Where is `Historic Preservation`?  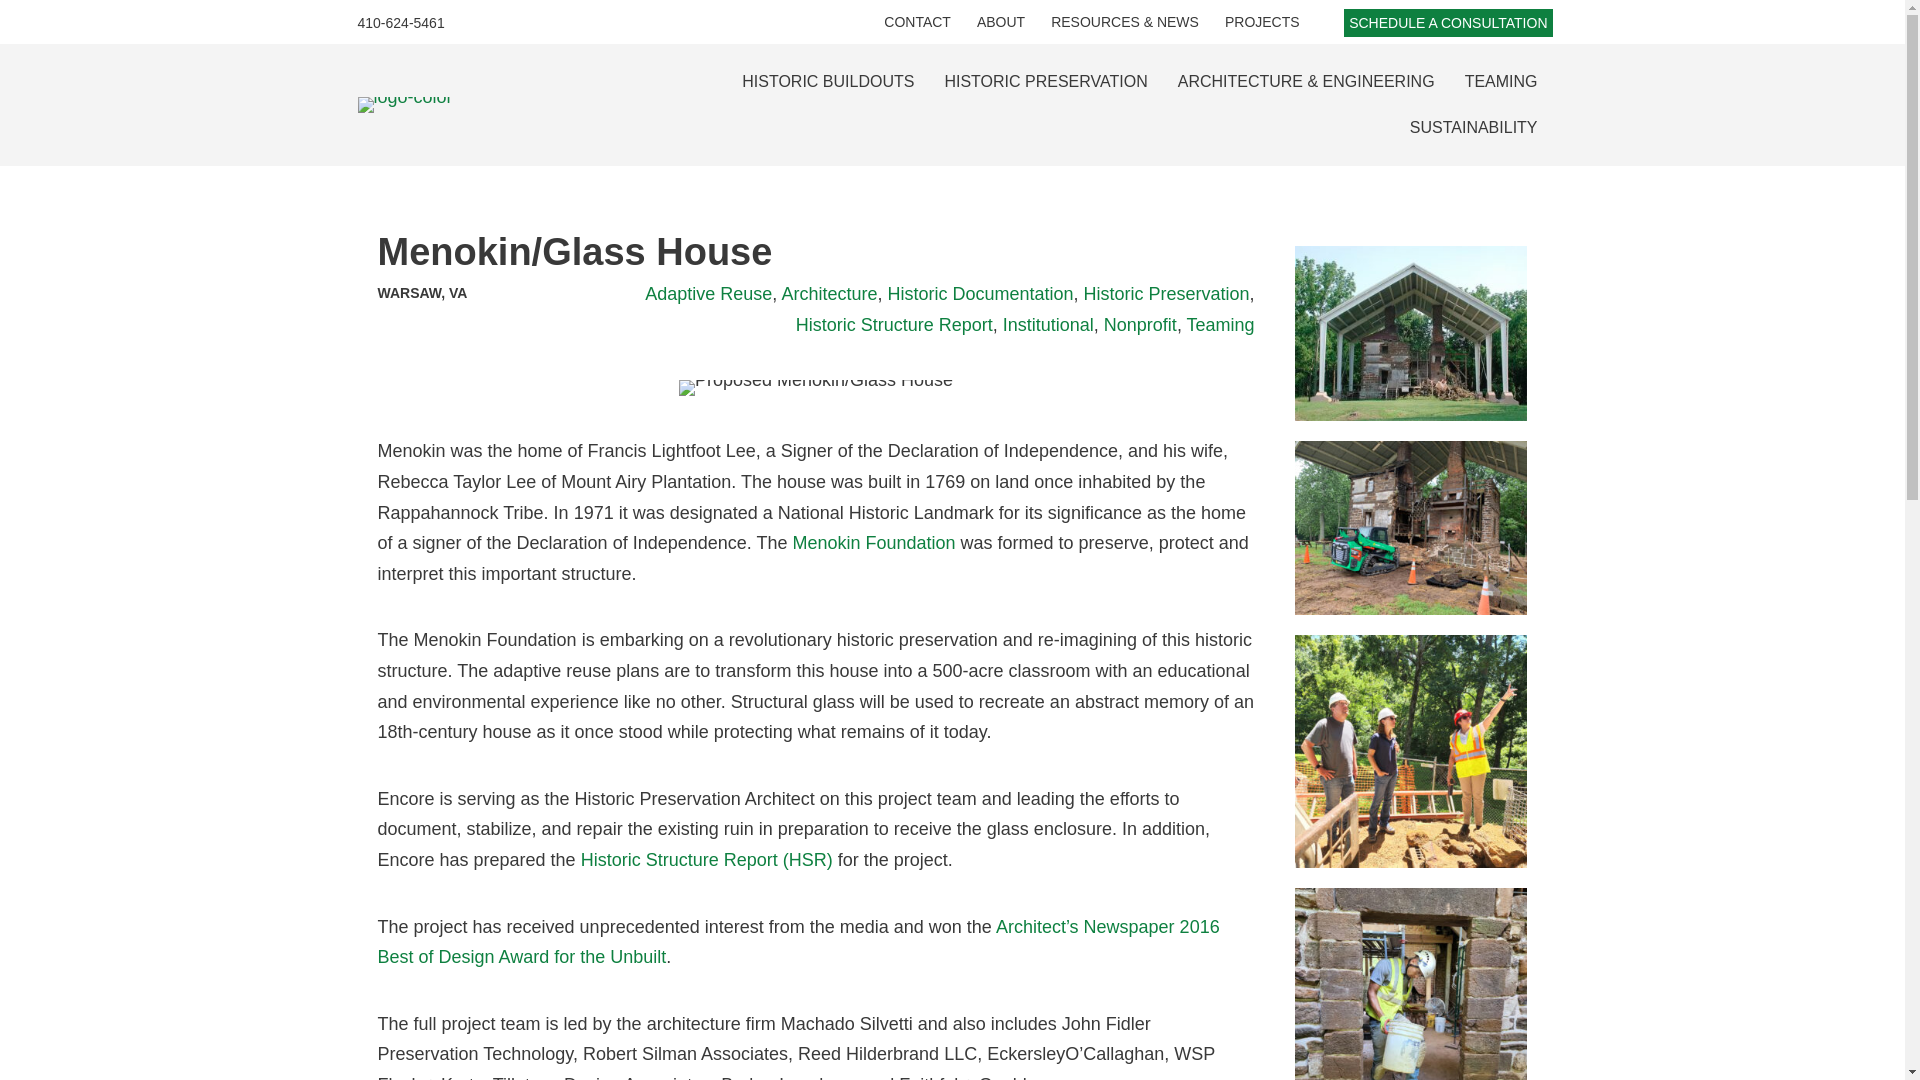
Historic Preservation is located at coordinates (1166, 294).